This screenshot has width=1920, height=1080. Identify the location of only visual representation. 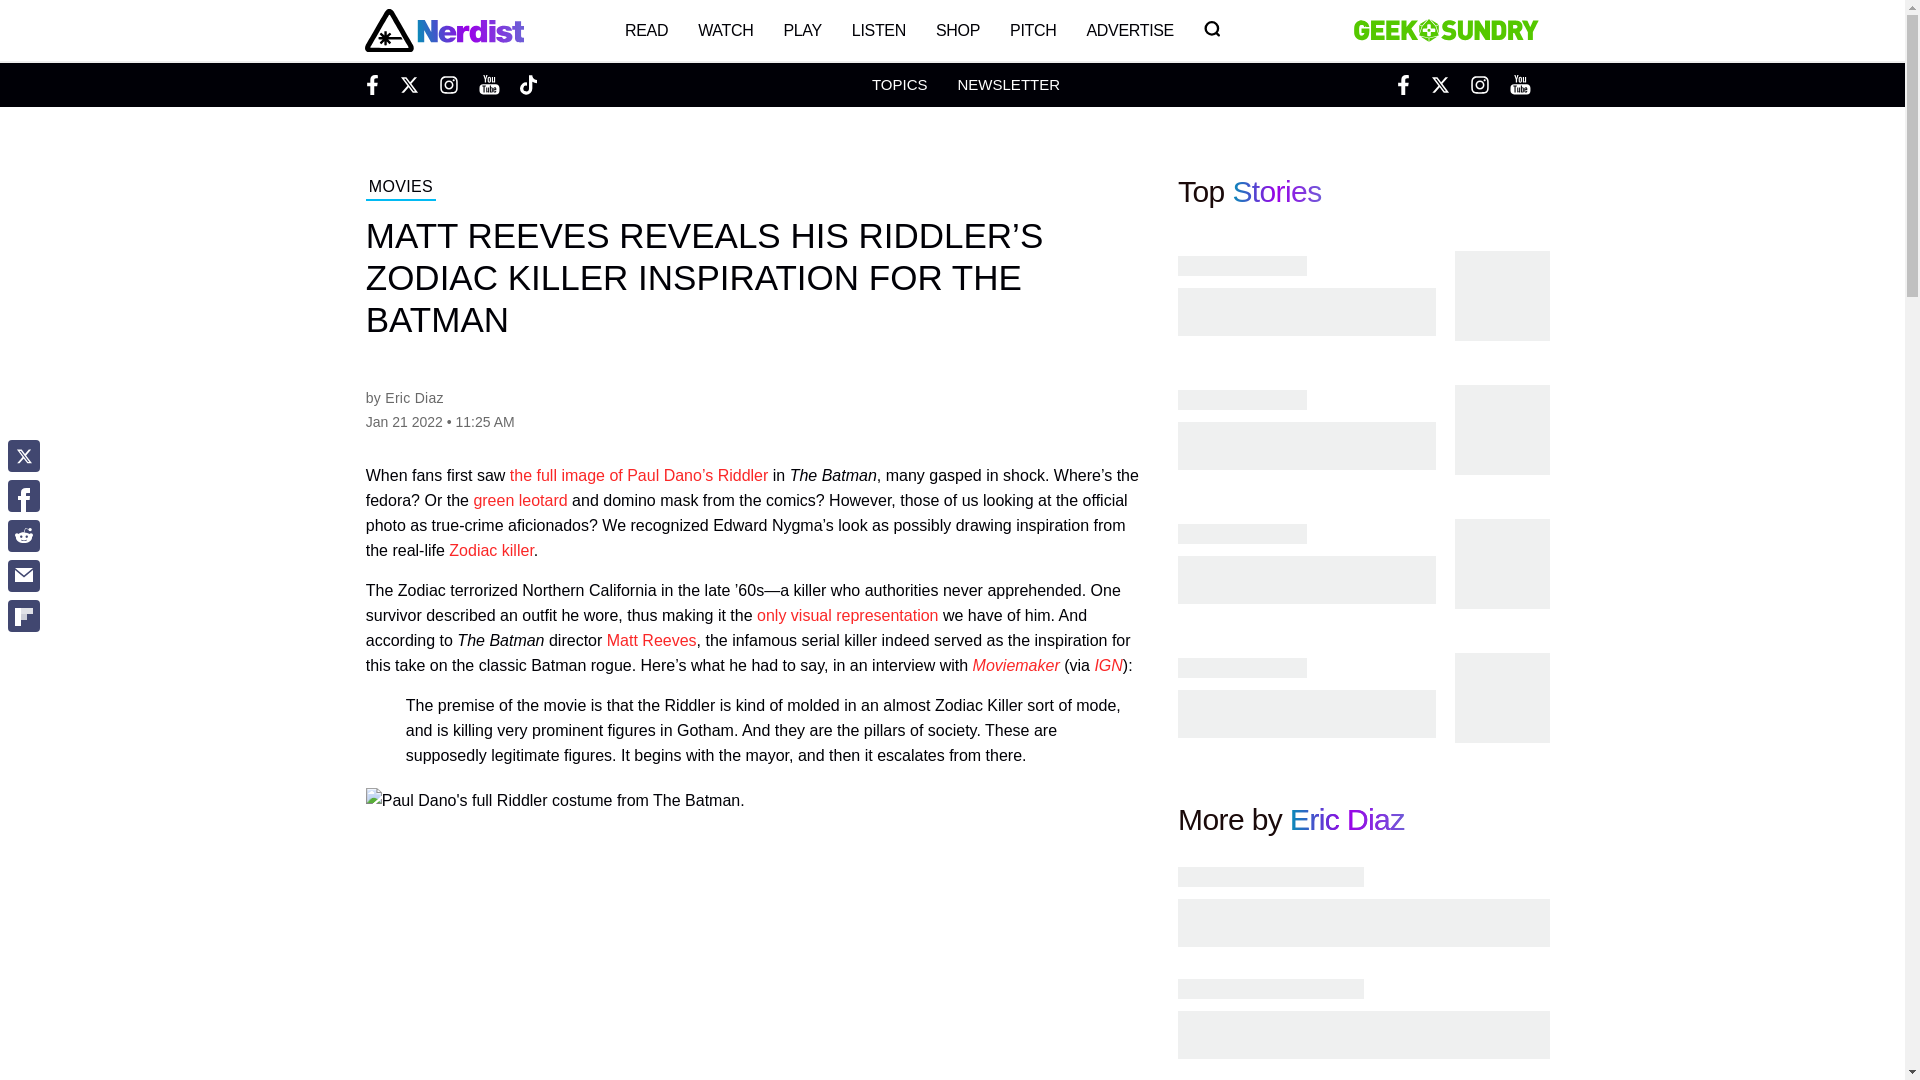
(847, 615).